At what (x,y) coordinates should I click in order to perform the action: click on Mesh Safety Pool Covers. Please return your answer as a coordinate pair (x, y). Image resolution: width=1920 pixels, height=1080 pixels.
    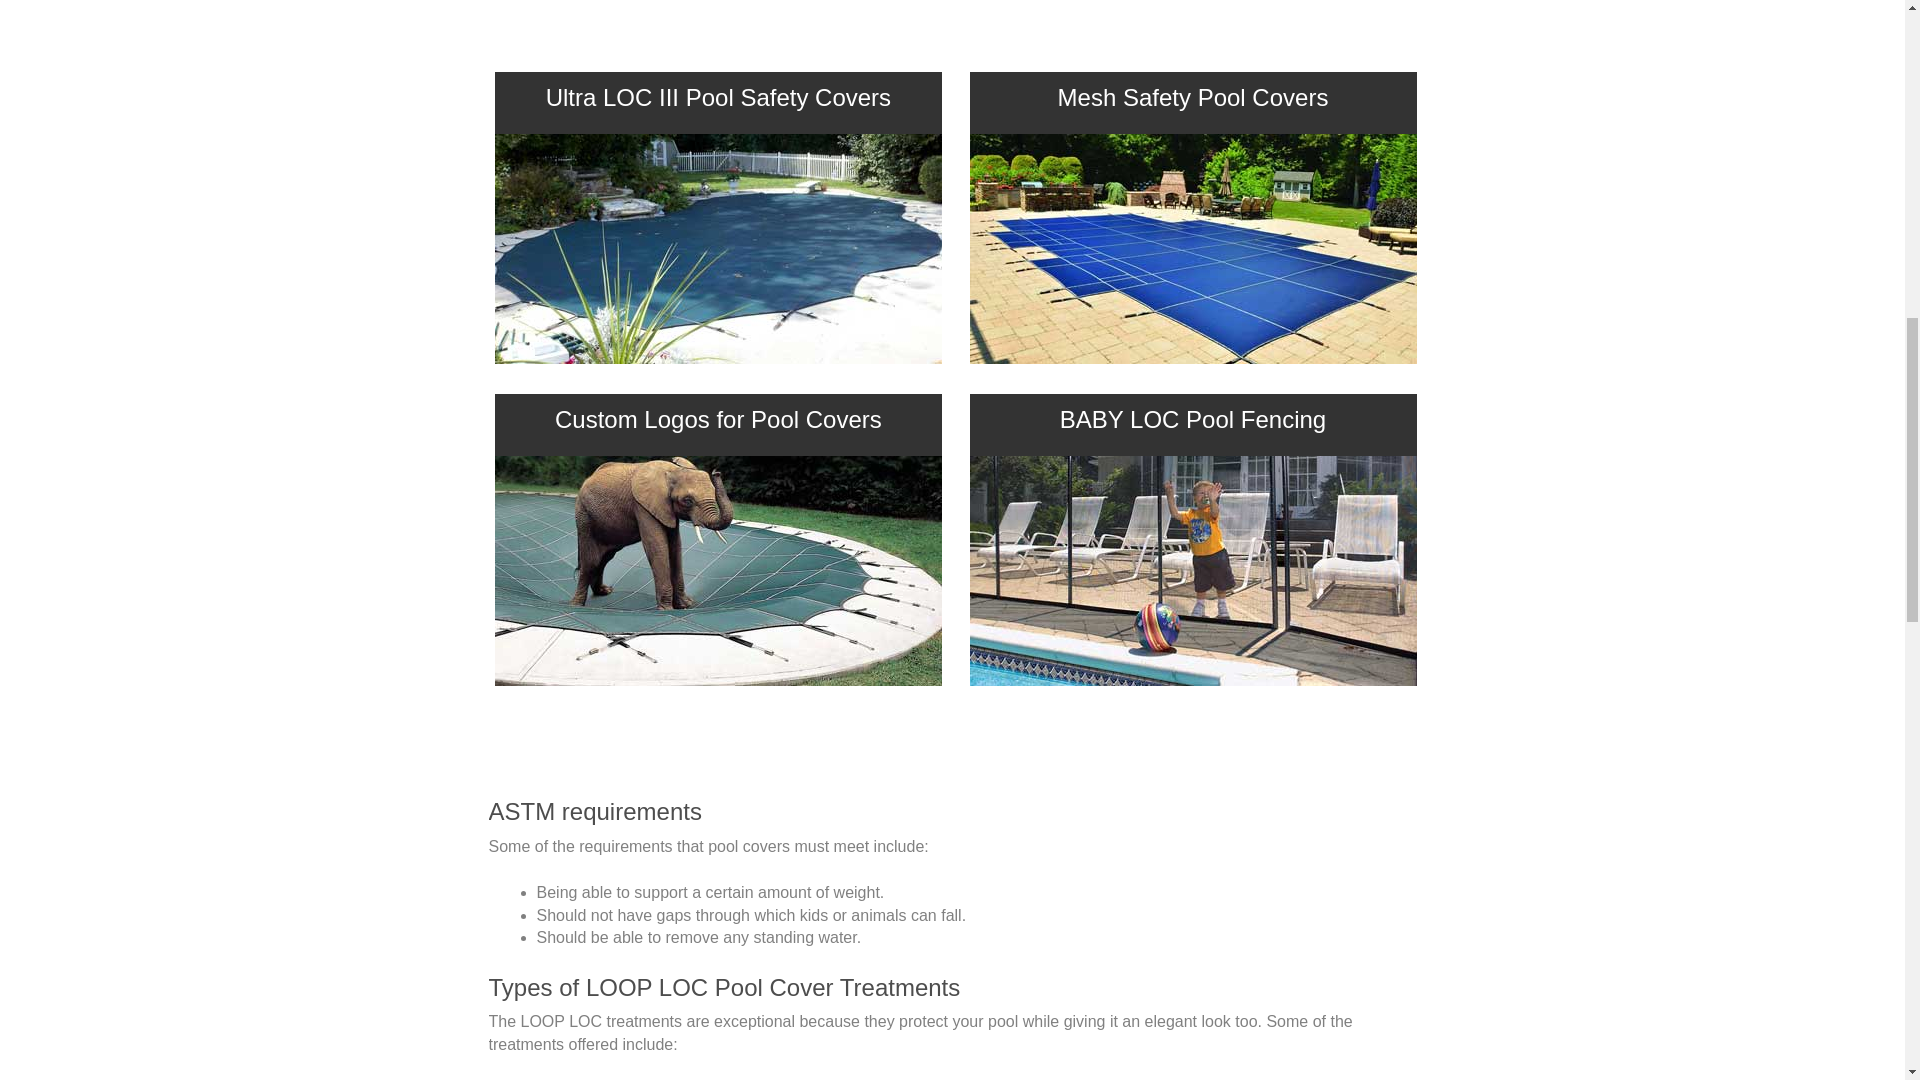
    Looking at the image, I should click on (1192, 98).